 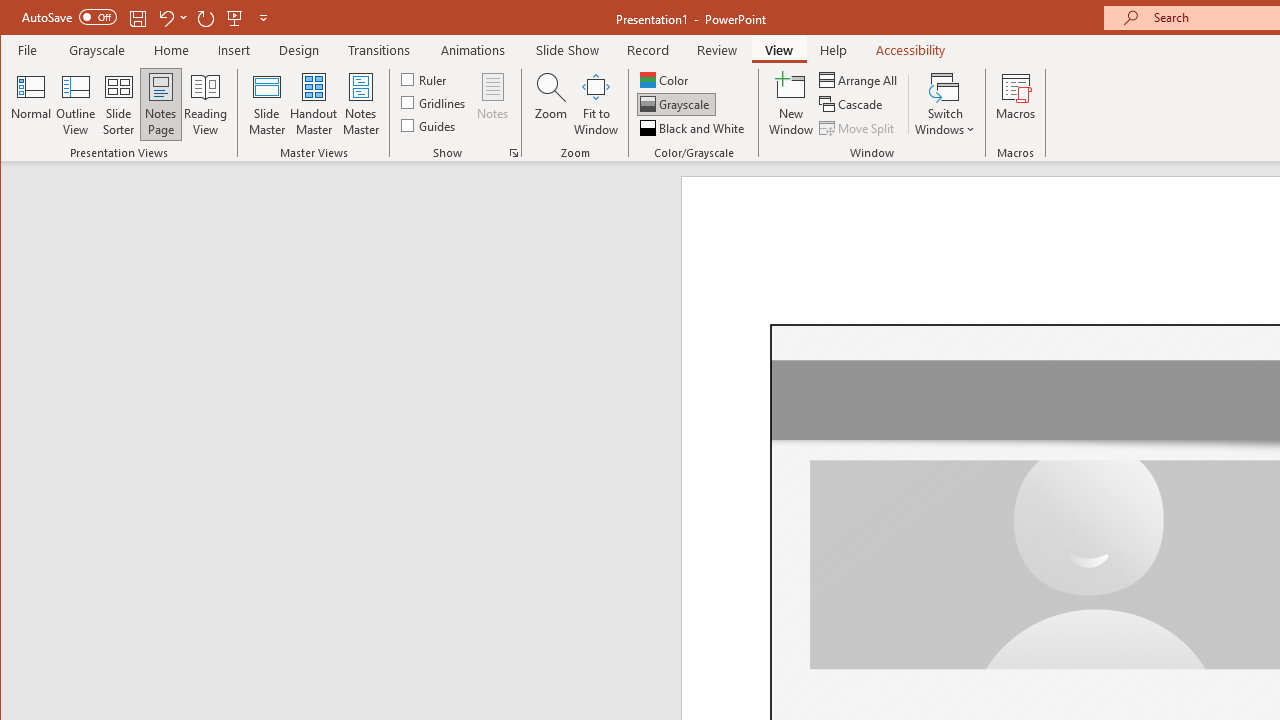 What do you see at coordinates (694, 128) in the screenshot?
I see `Black and White` at bounding box center [694, 128].